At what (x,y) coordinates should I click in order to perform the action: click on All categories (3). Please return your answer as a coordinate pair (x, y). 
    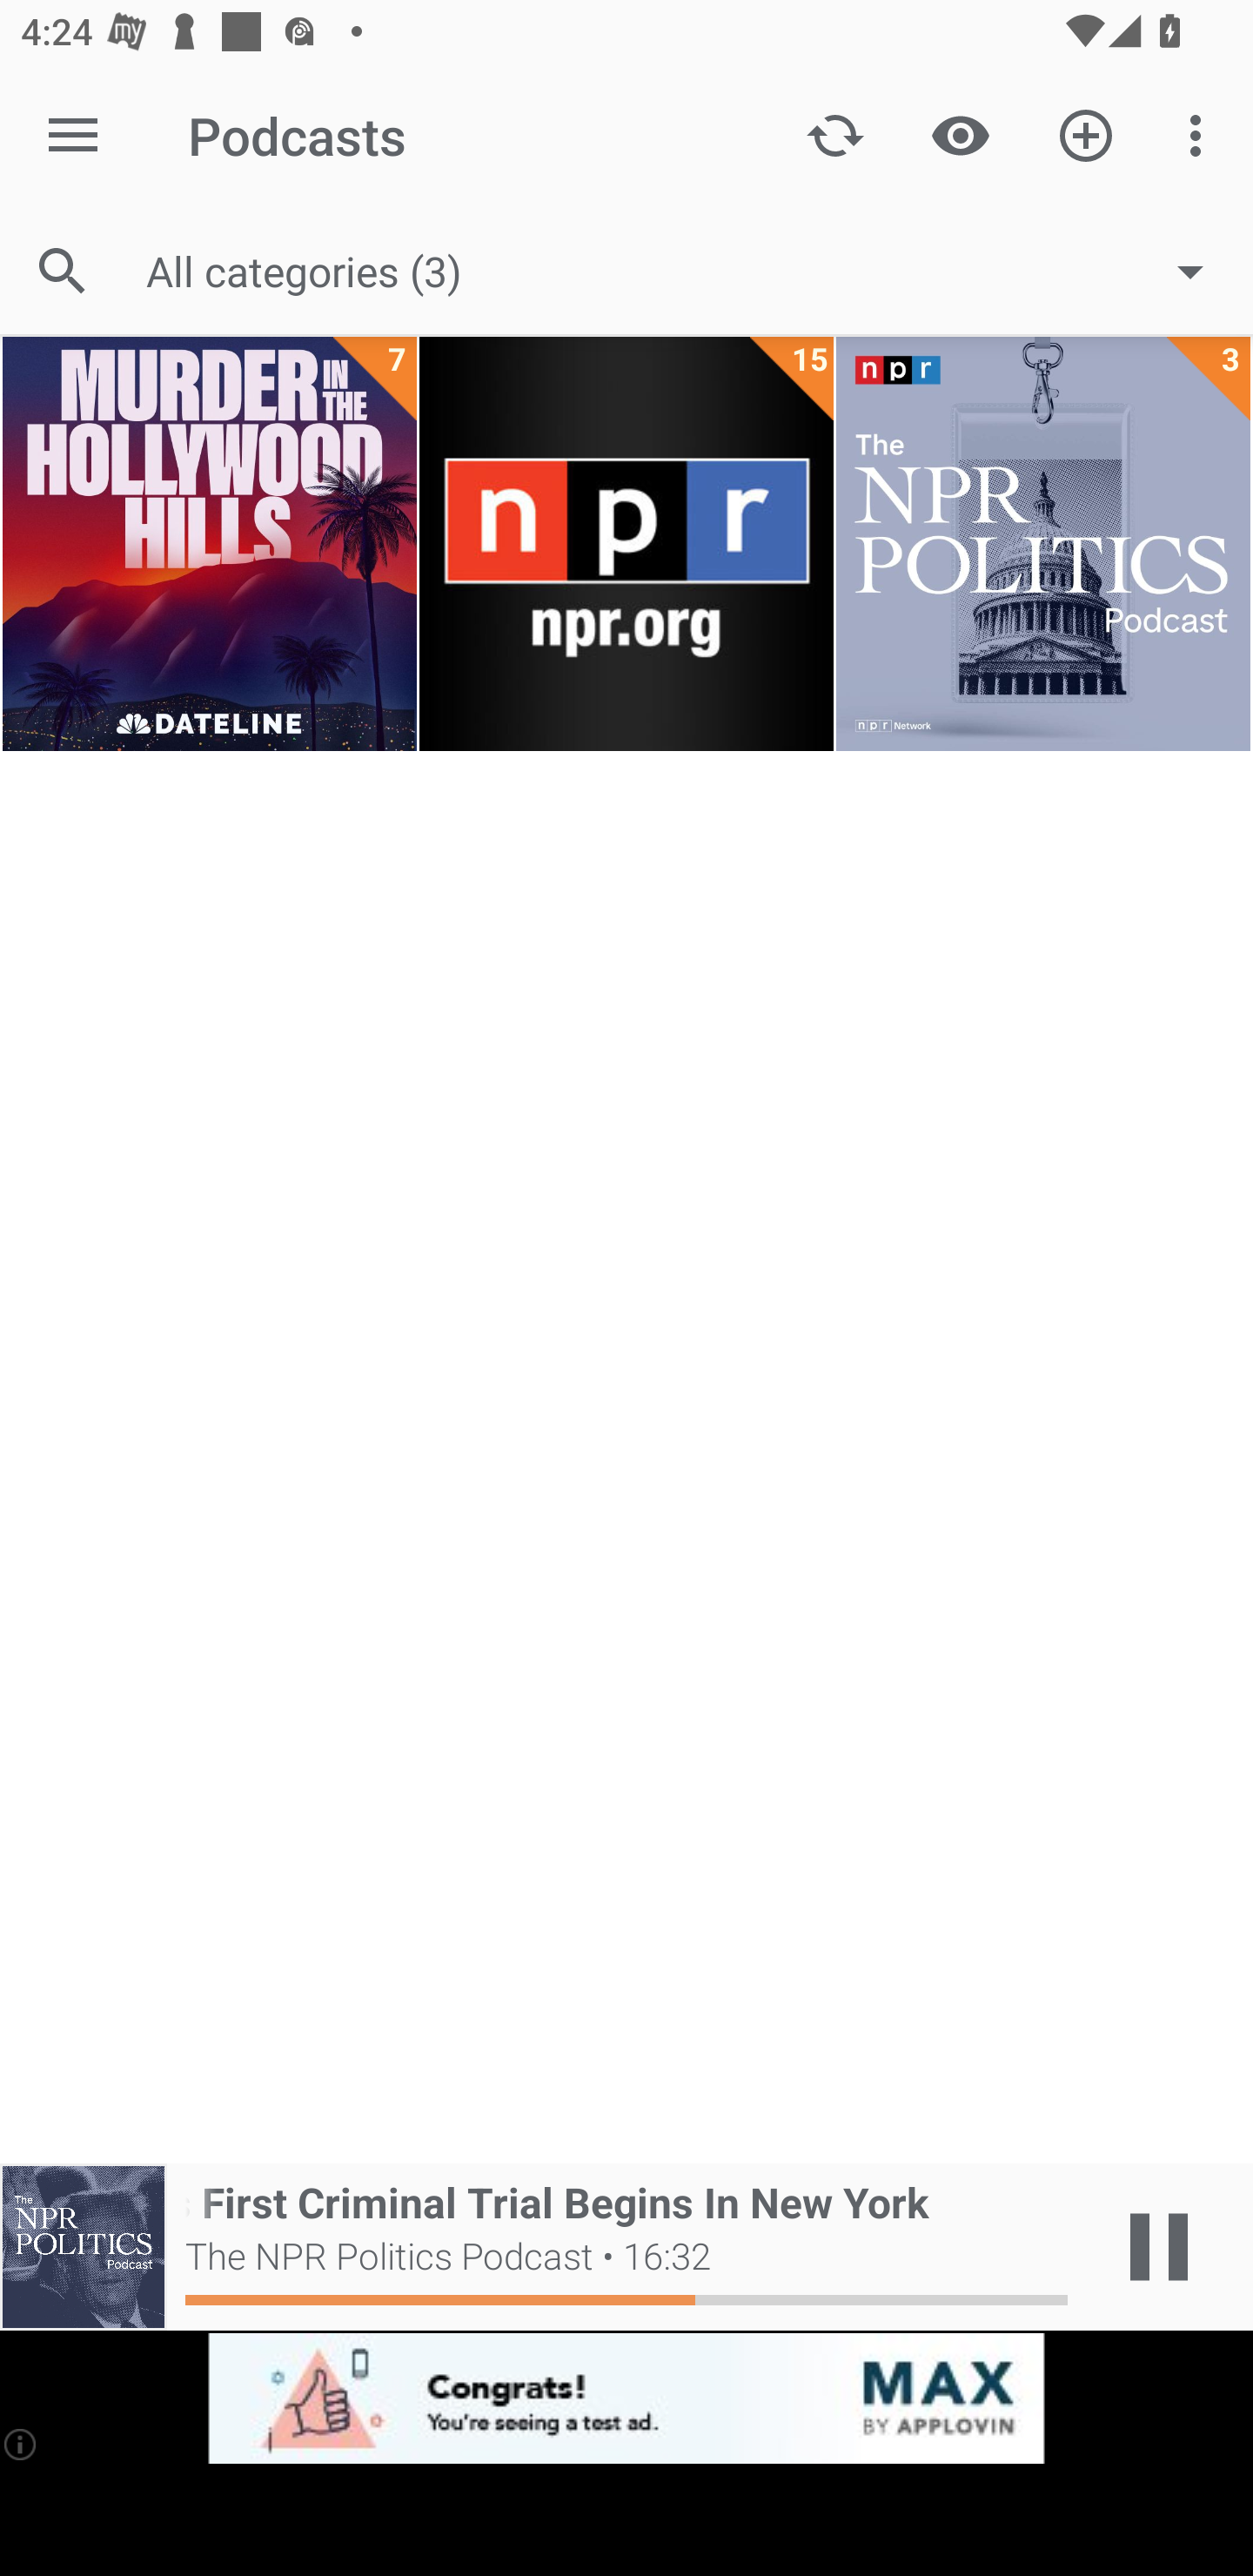
    Looking at the image, I should click on (689, 272).